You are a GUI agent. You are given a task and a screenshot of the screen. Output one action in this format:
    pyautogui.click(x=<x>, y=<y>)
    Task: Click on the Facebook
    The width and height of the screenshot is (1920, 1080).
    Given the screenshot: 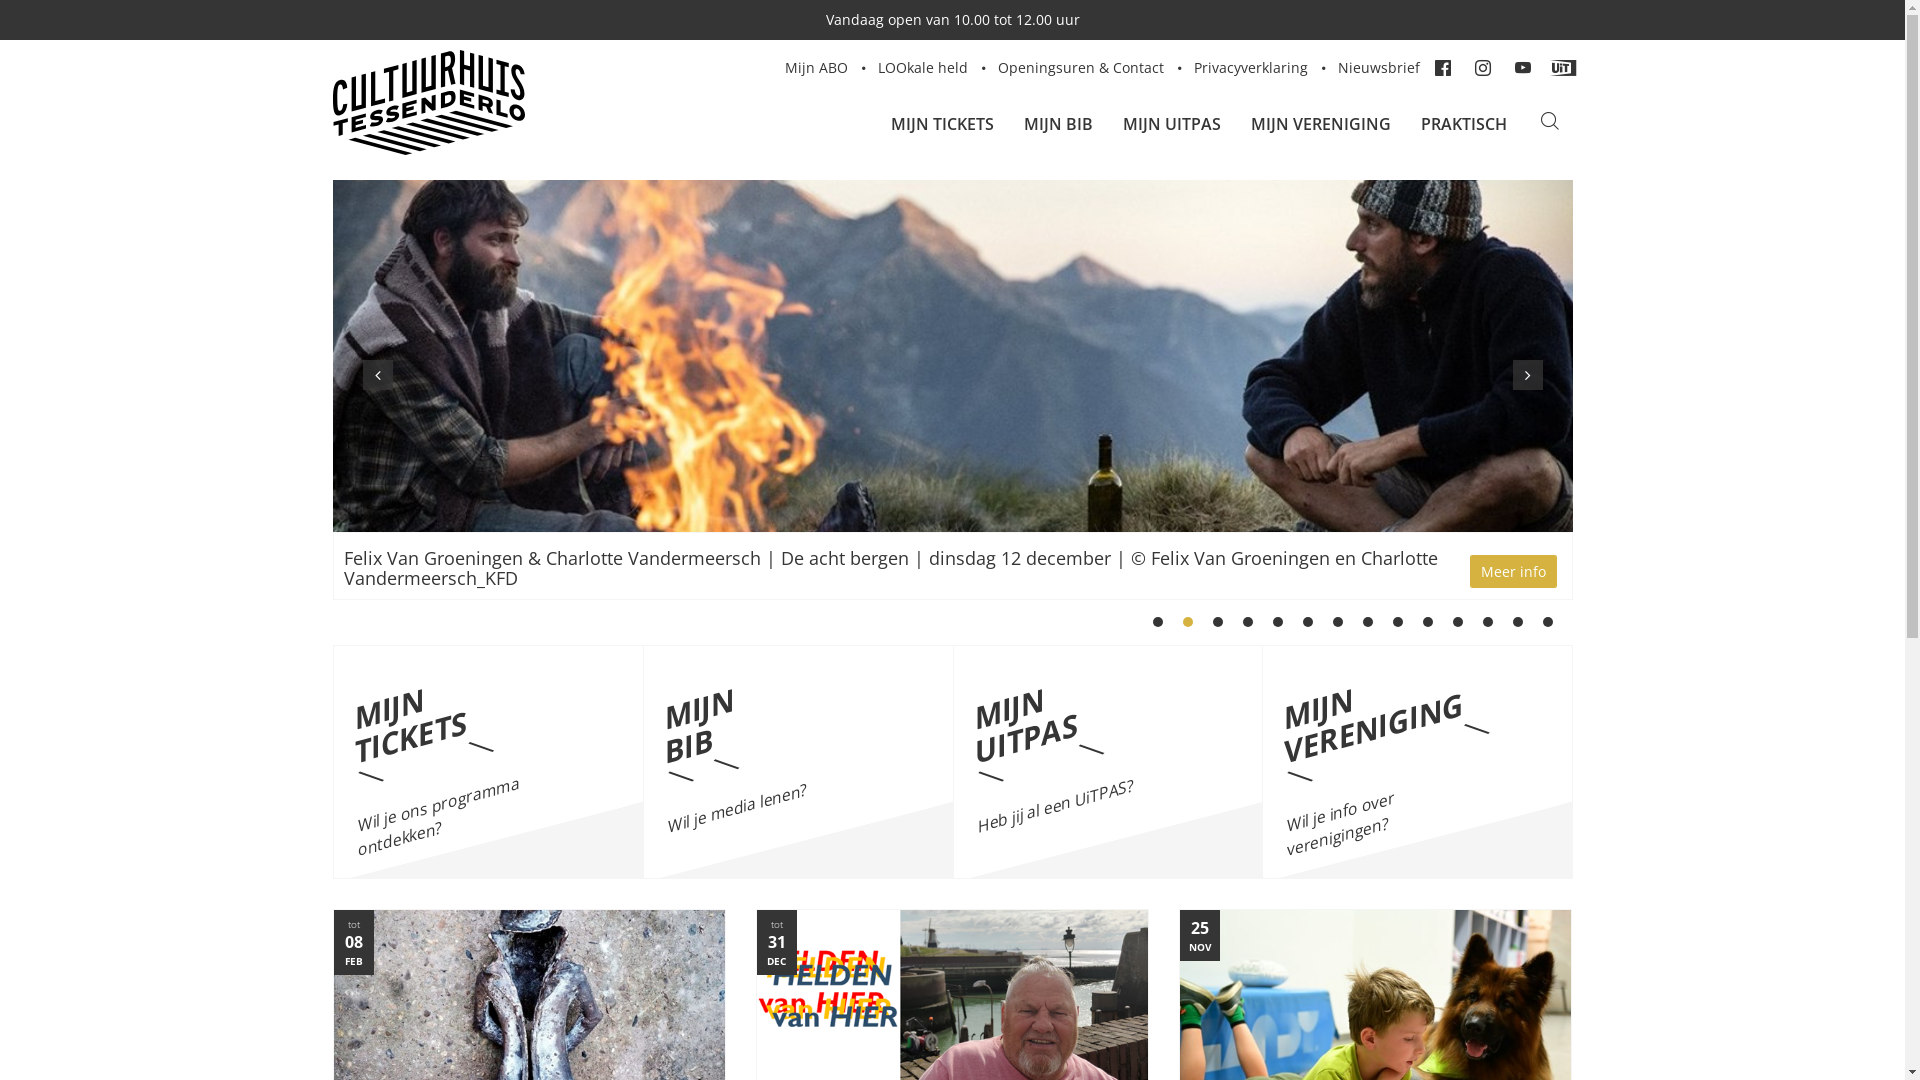 What is the action you would take?
    pyautogui.click(x=1444, y=68)
    